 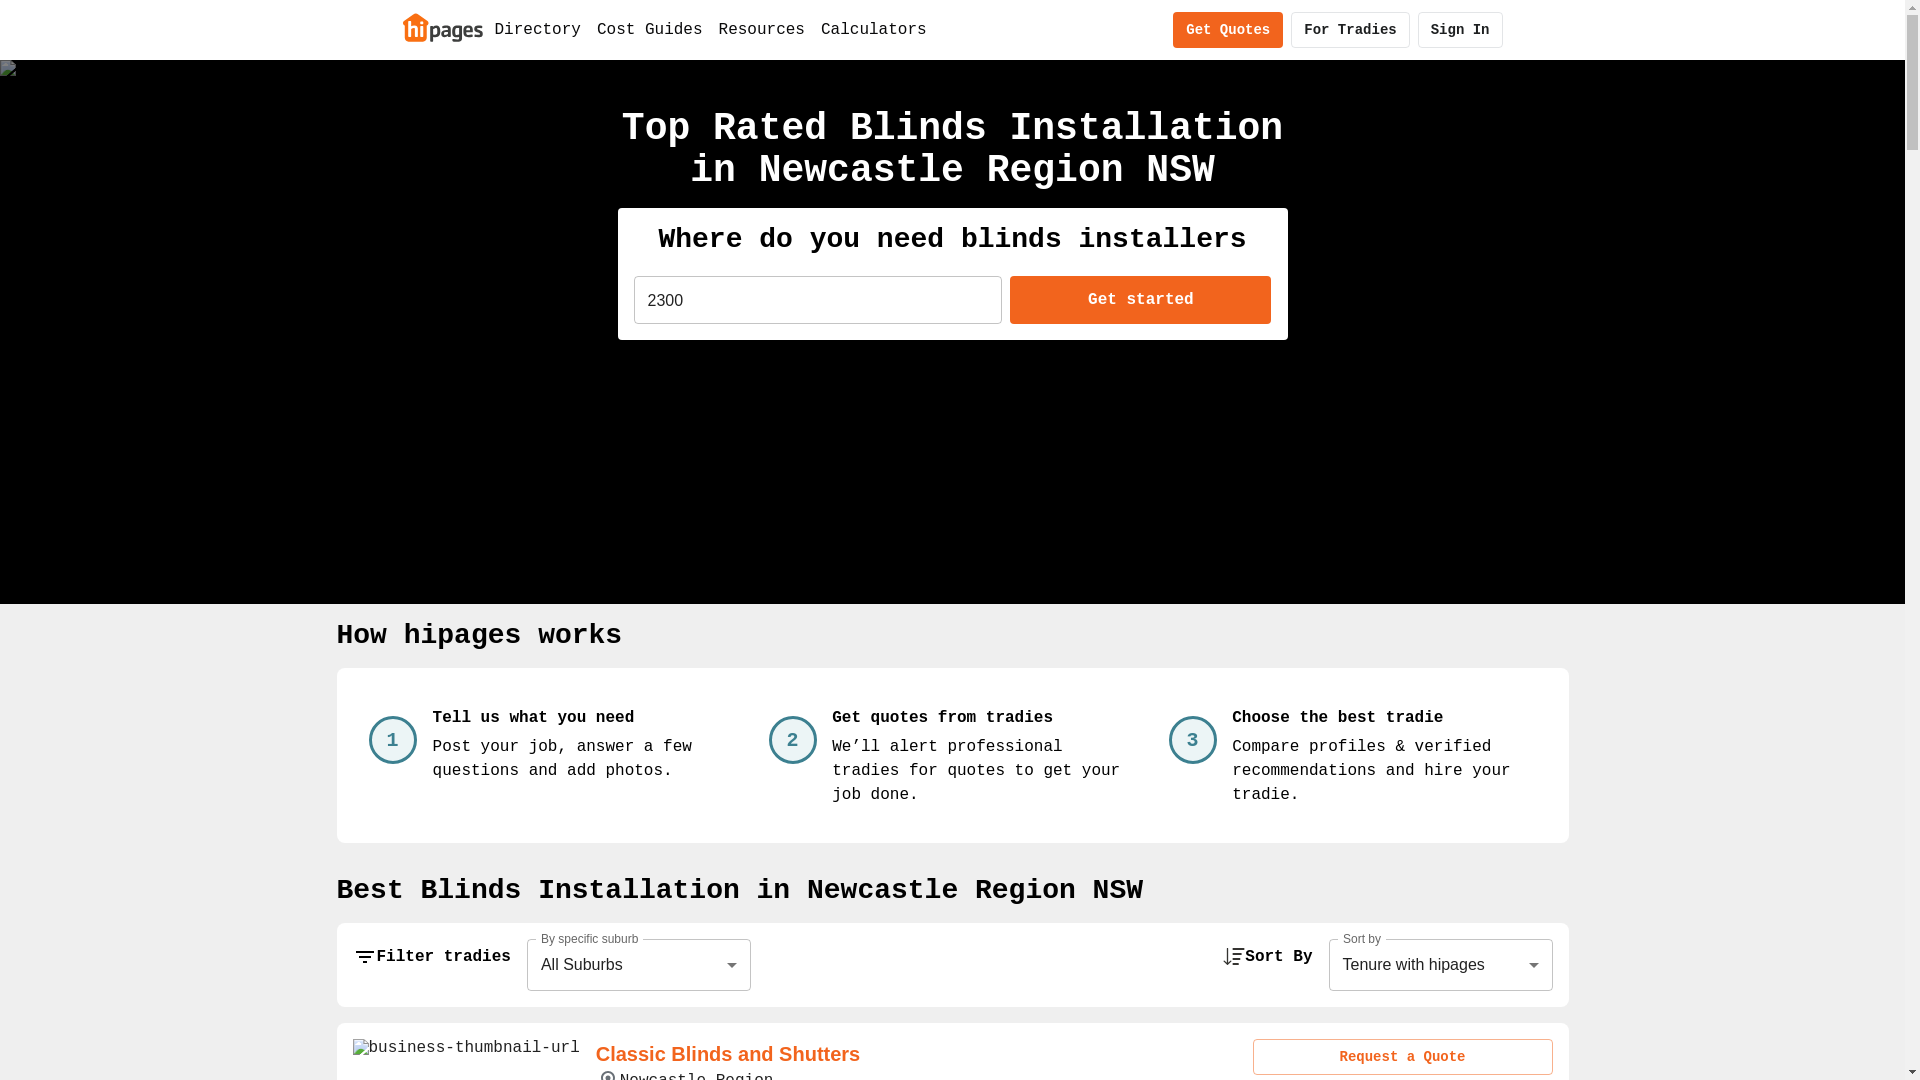 I want to click on Get started, so click(x=1140, y=300).